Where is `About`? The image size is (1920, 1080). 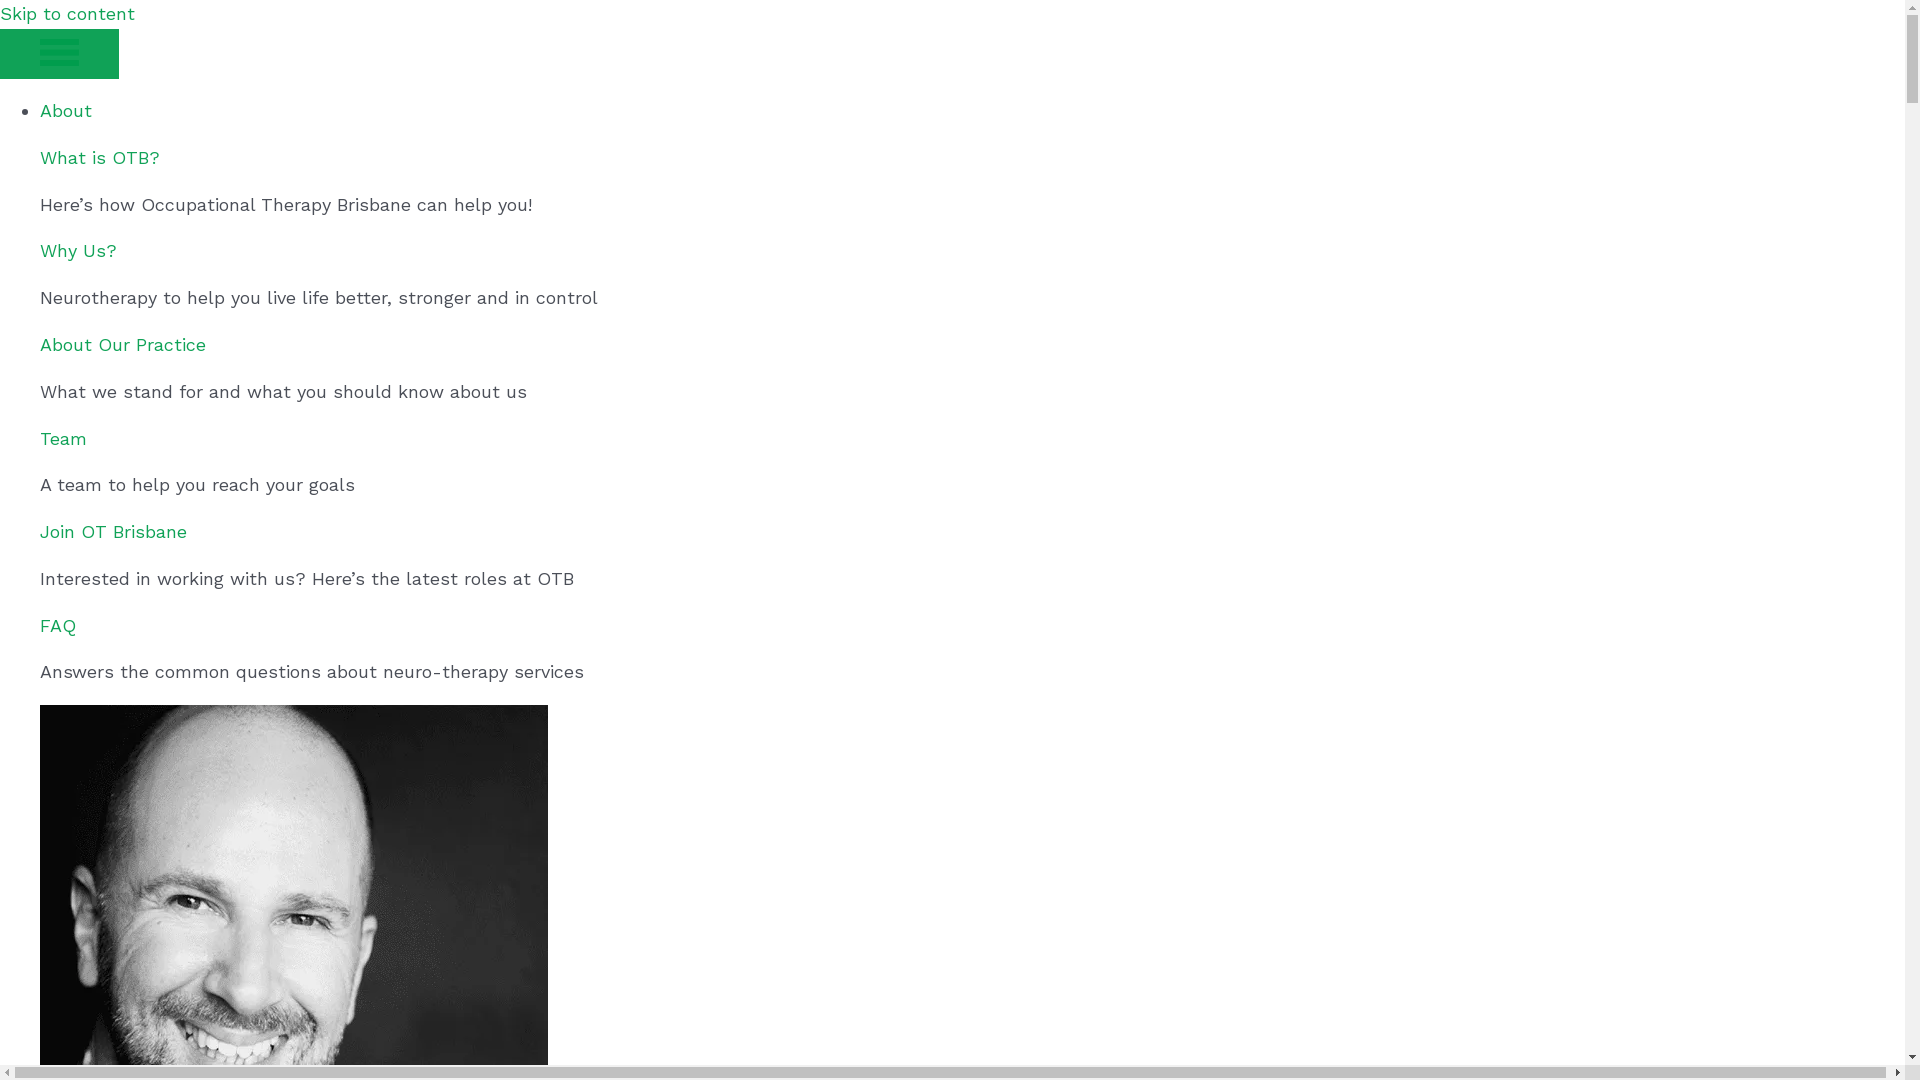
About is located at coordinates (66, 168).